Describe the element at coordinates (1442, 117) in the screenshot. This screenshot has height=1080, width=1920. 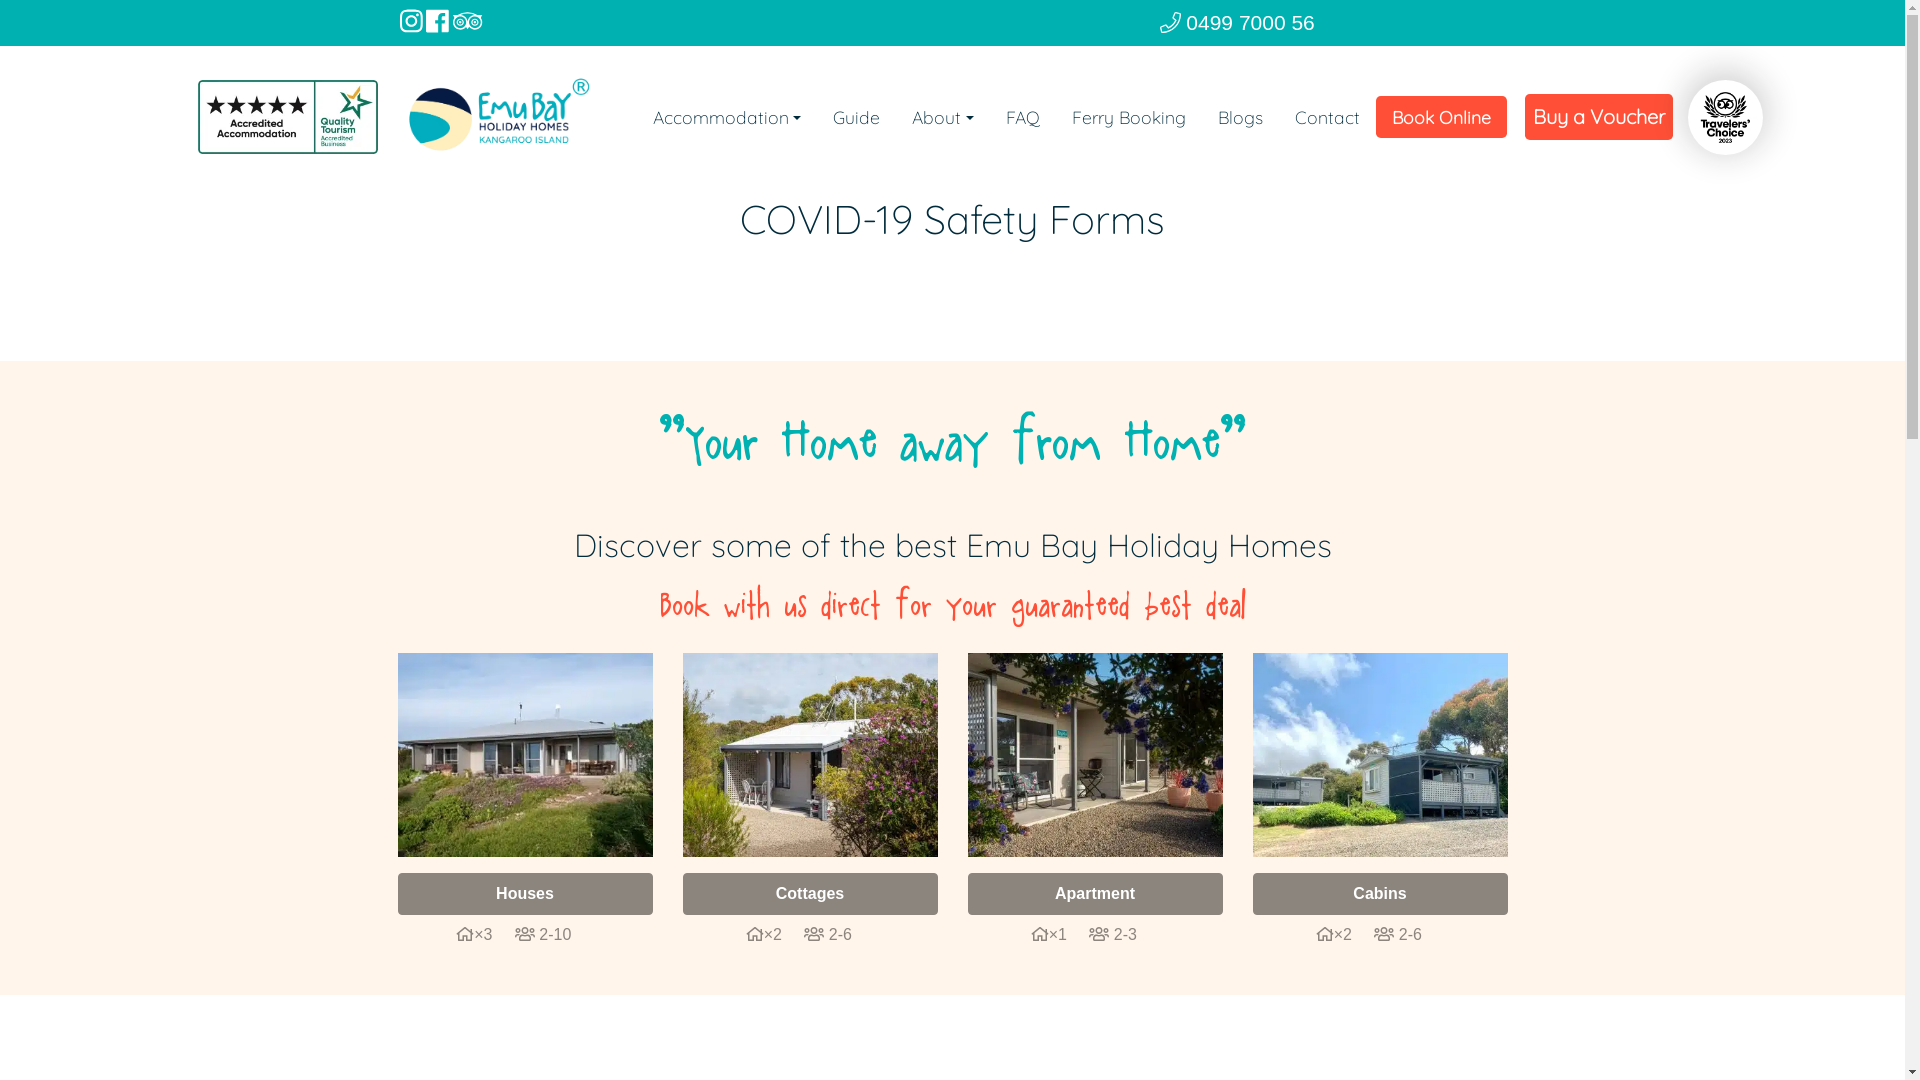
I see `Book Online` at that location.